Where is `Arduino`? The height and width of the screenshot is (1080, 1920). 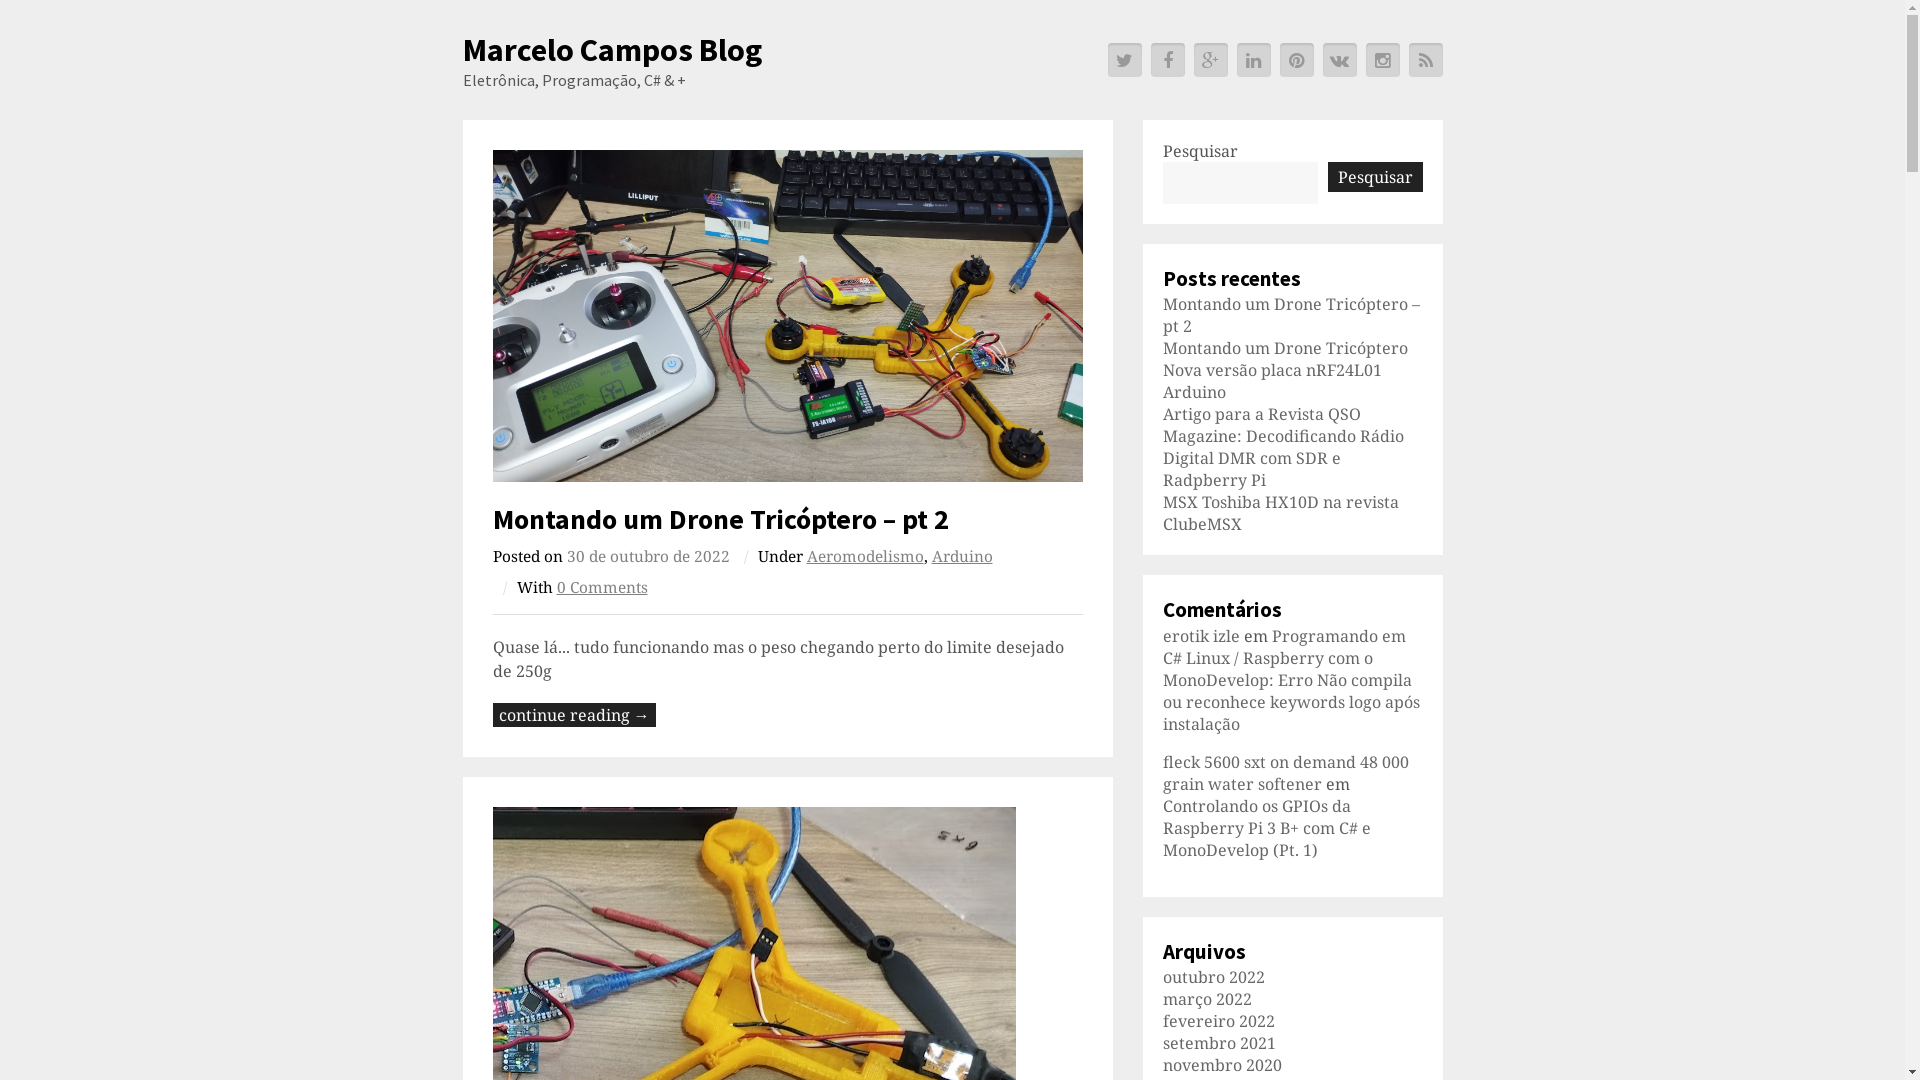
Arduino is located at coordinates (962, 556).